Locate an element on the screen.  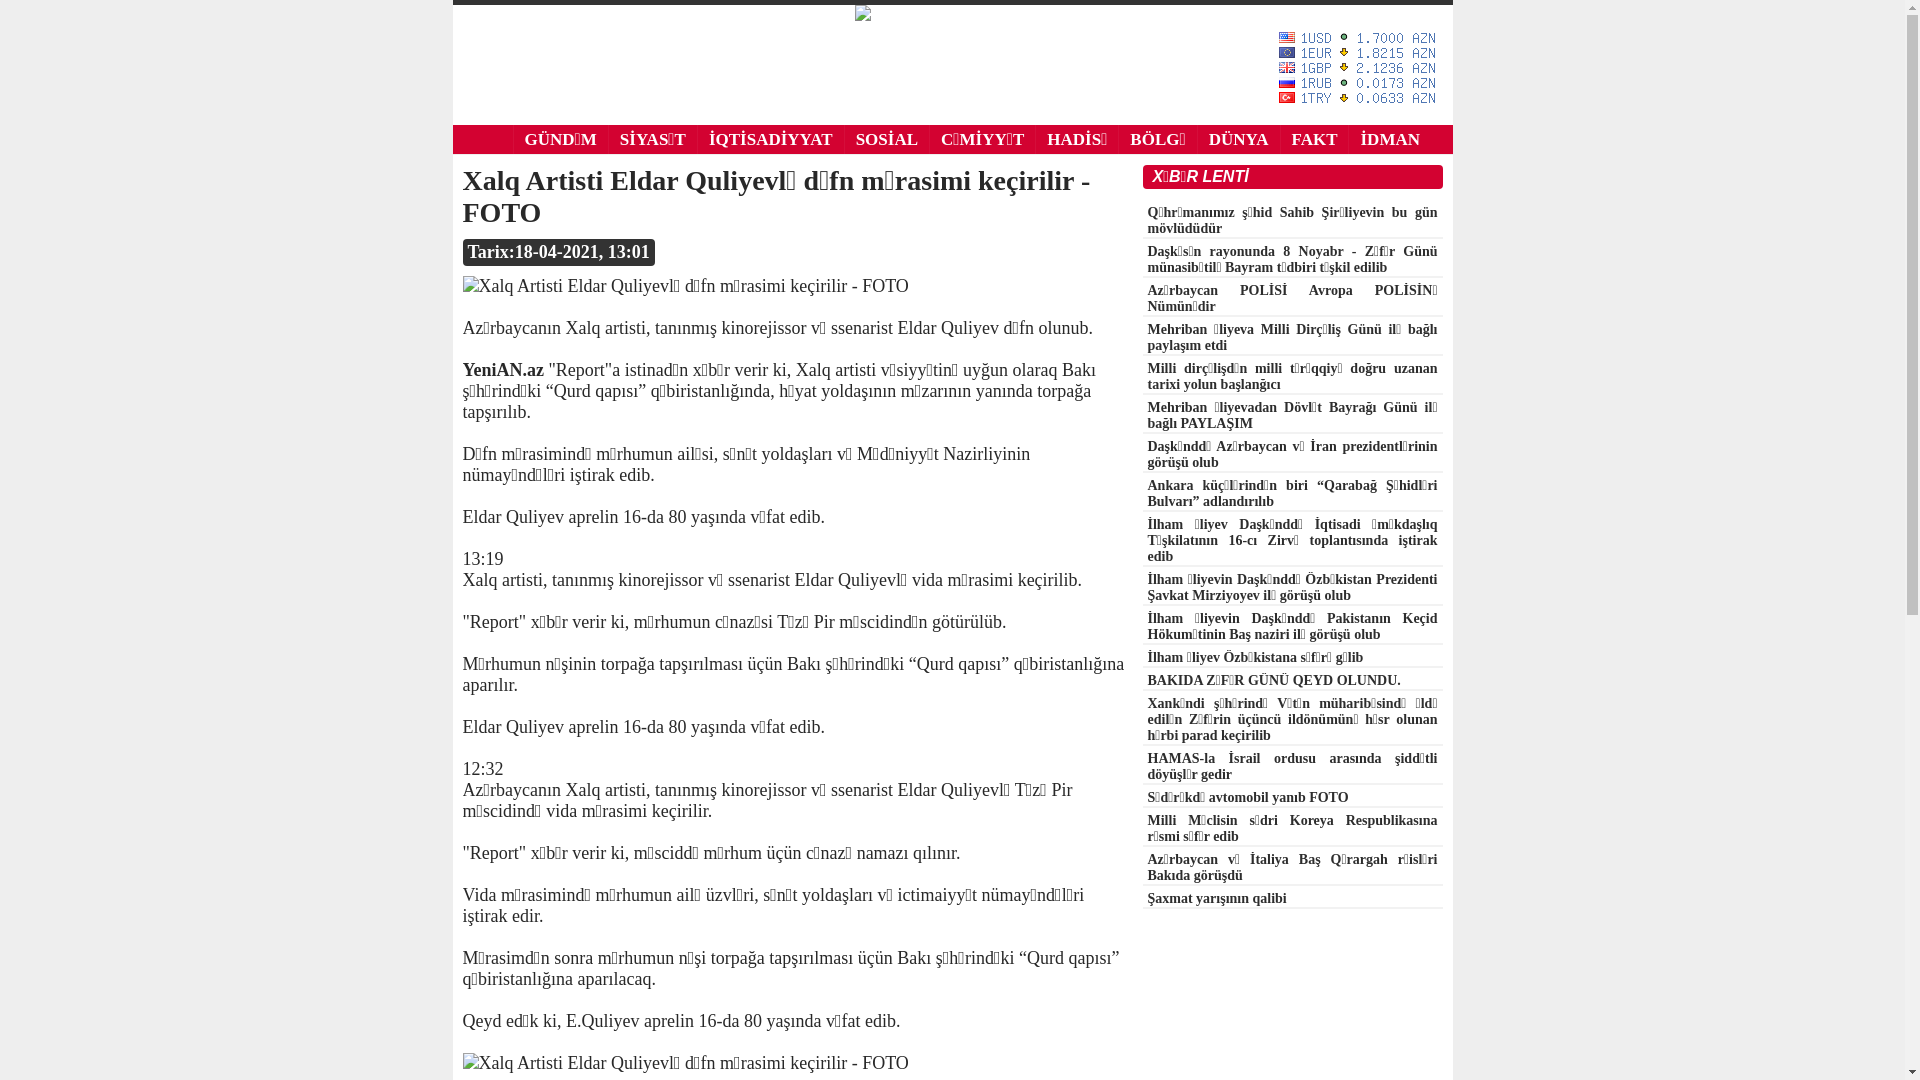
SOSIAL is located at coordinates (886, 140).